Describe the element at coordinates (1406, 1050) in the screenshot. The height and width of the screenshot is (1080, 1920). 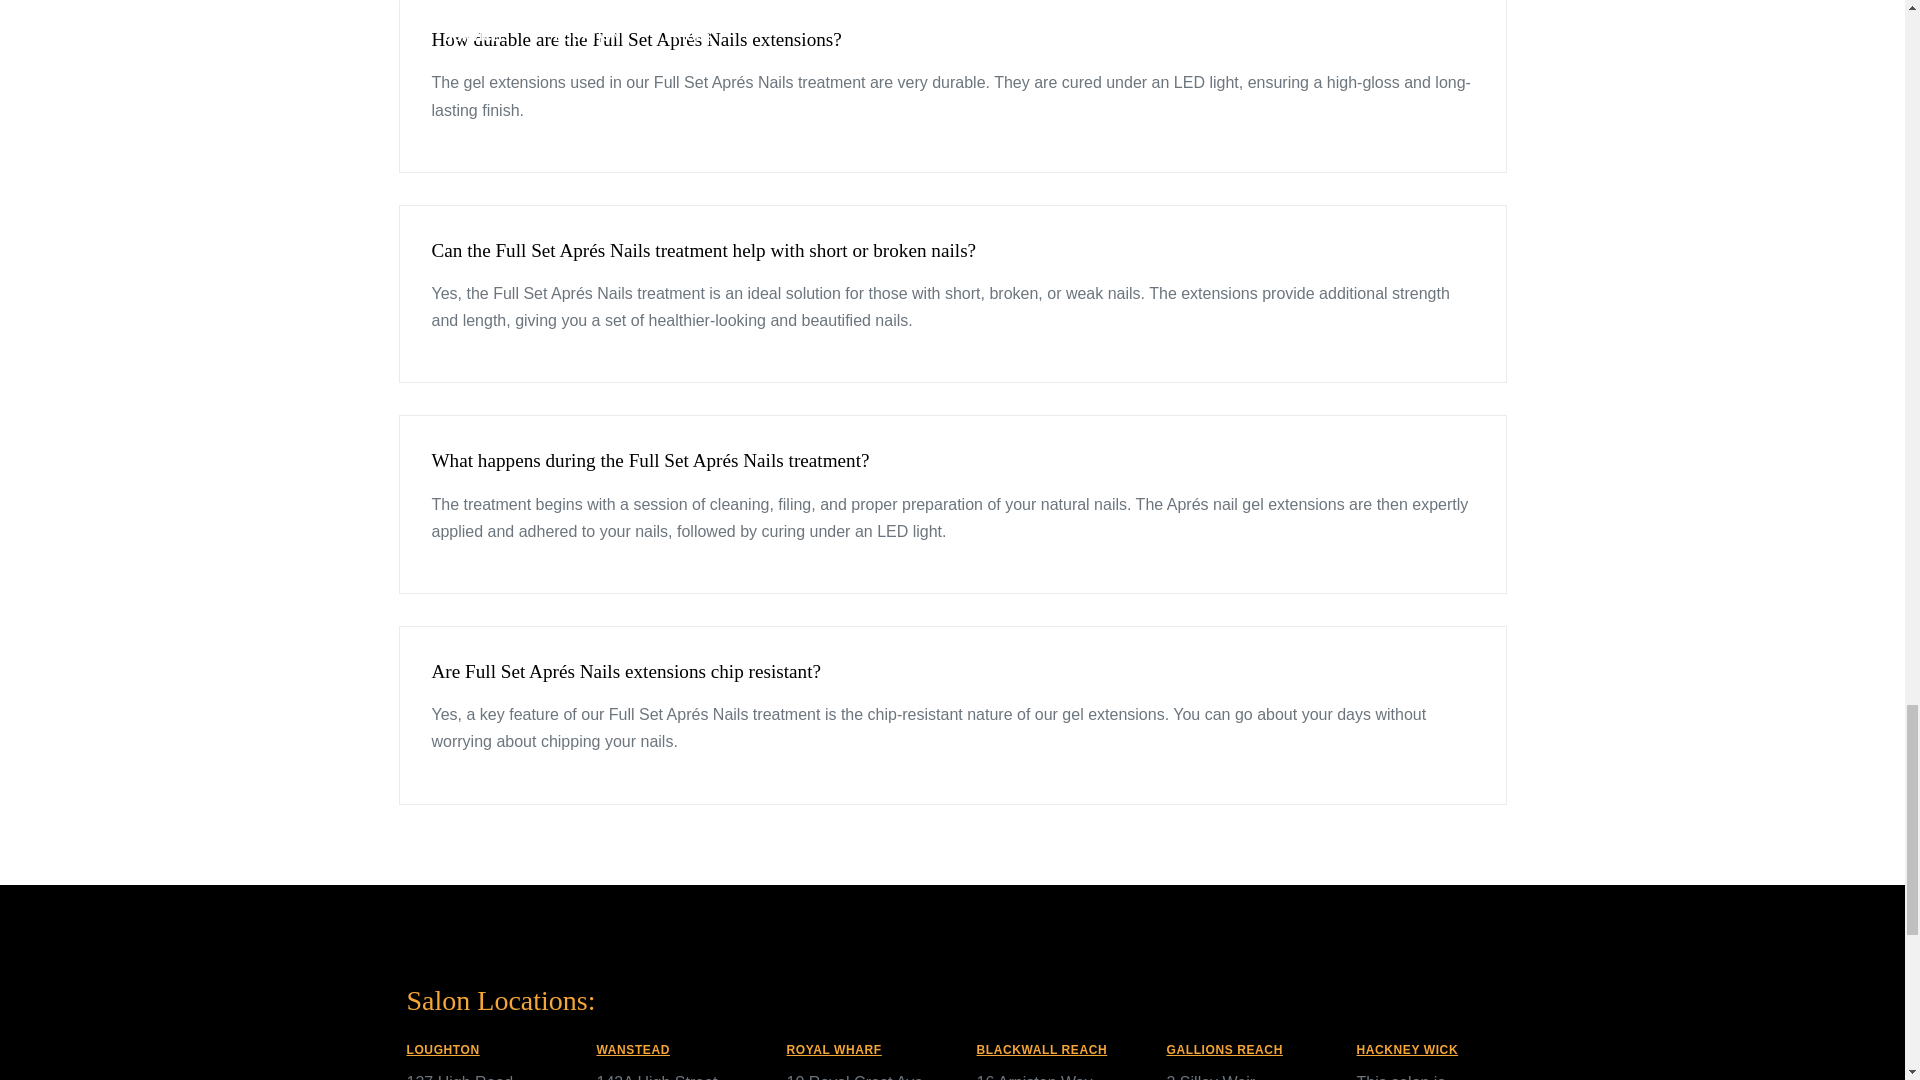
I see `HACKNEY WICK` at that location.